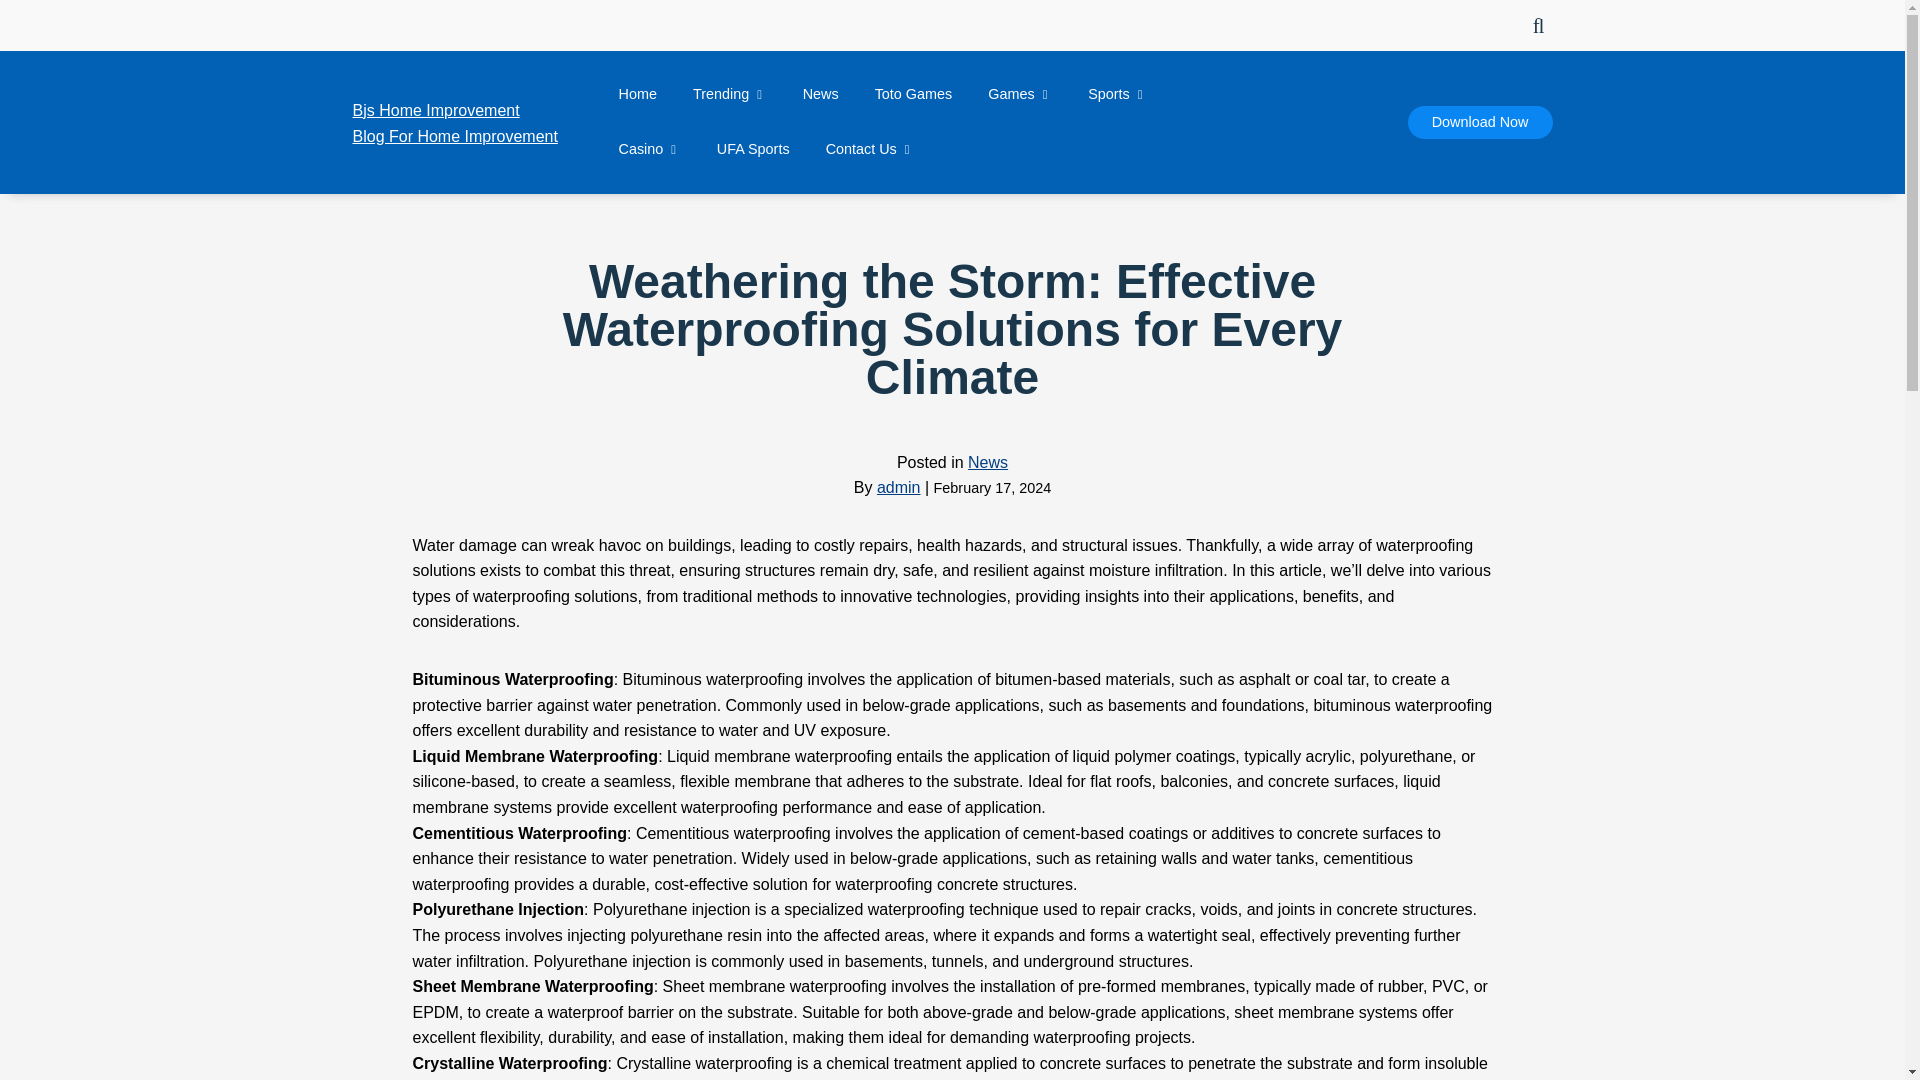  Describe the element at coordinates (648, 150) in the screenshot. I see `Home` at that location.